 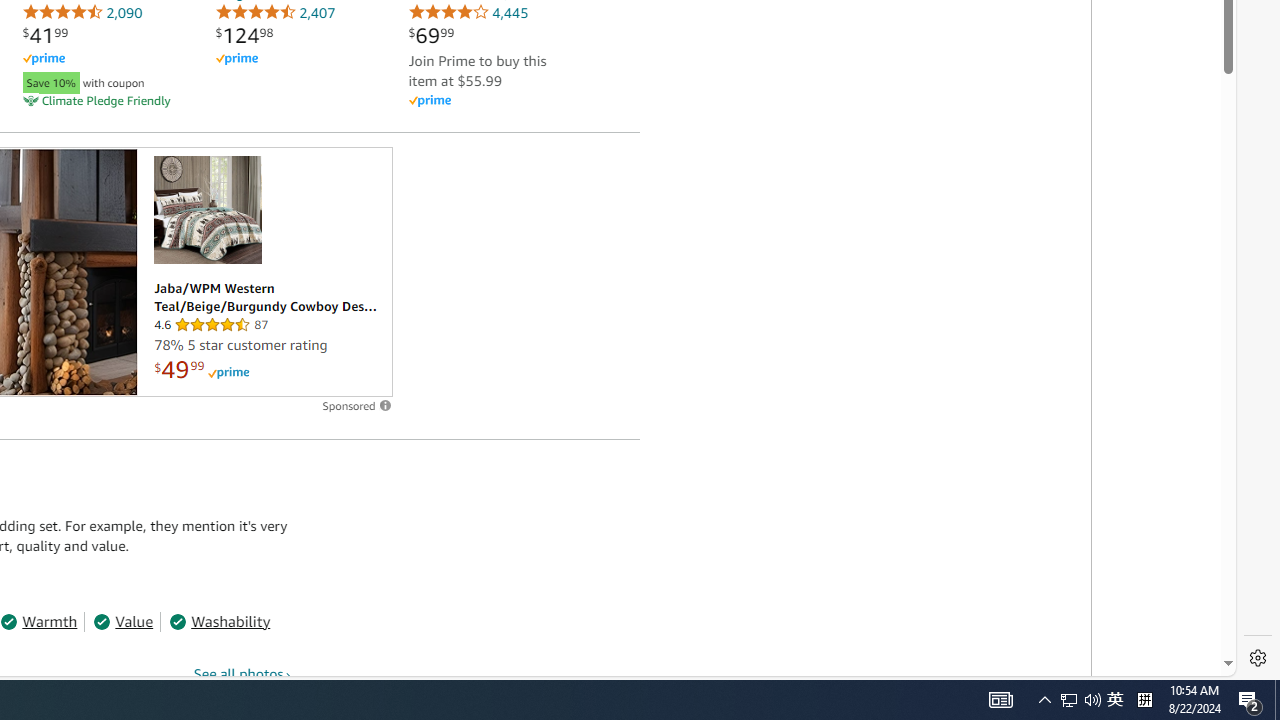 What do you see at coordinates (45, 35) in the screenshot?
I see `$41.99` at bounding box center [45, 35].